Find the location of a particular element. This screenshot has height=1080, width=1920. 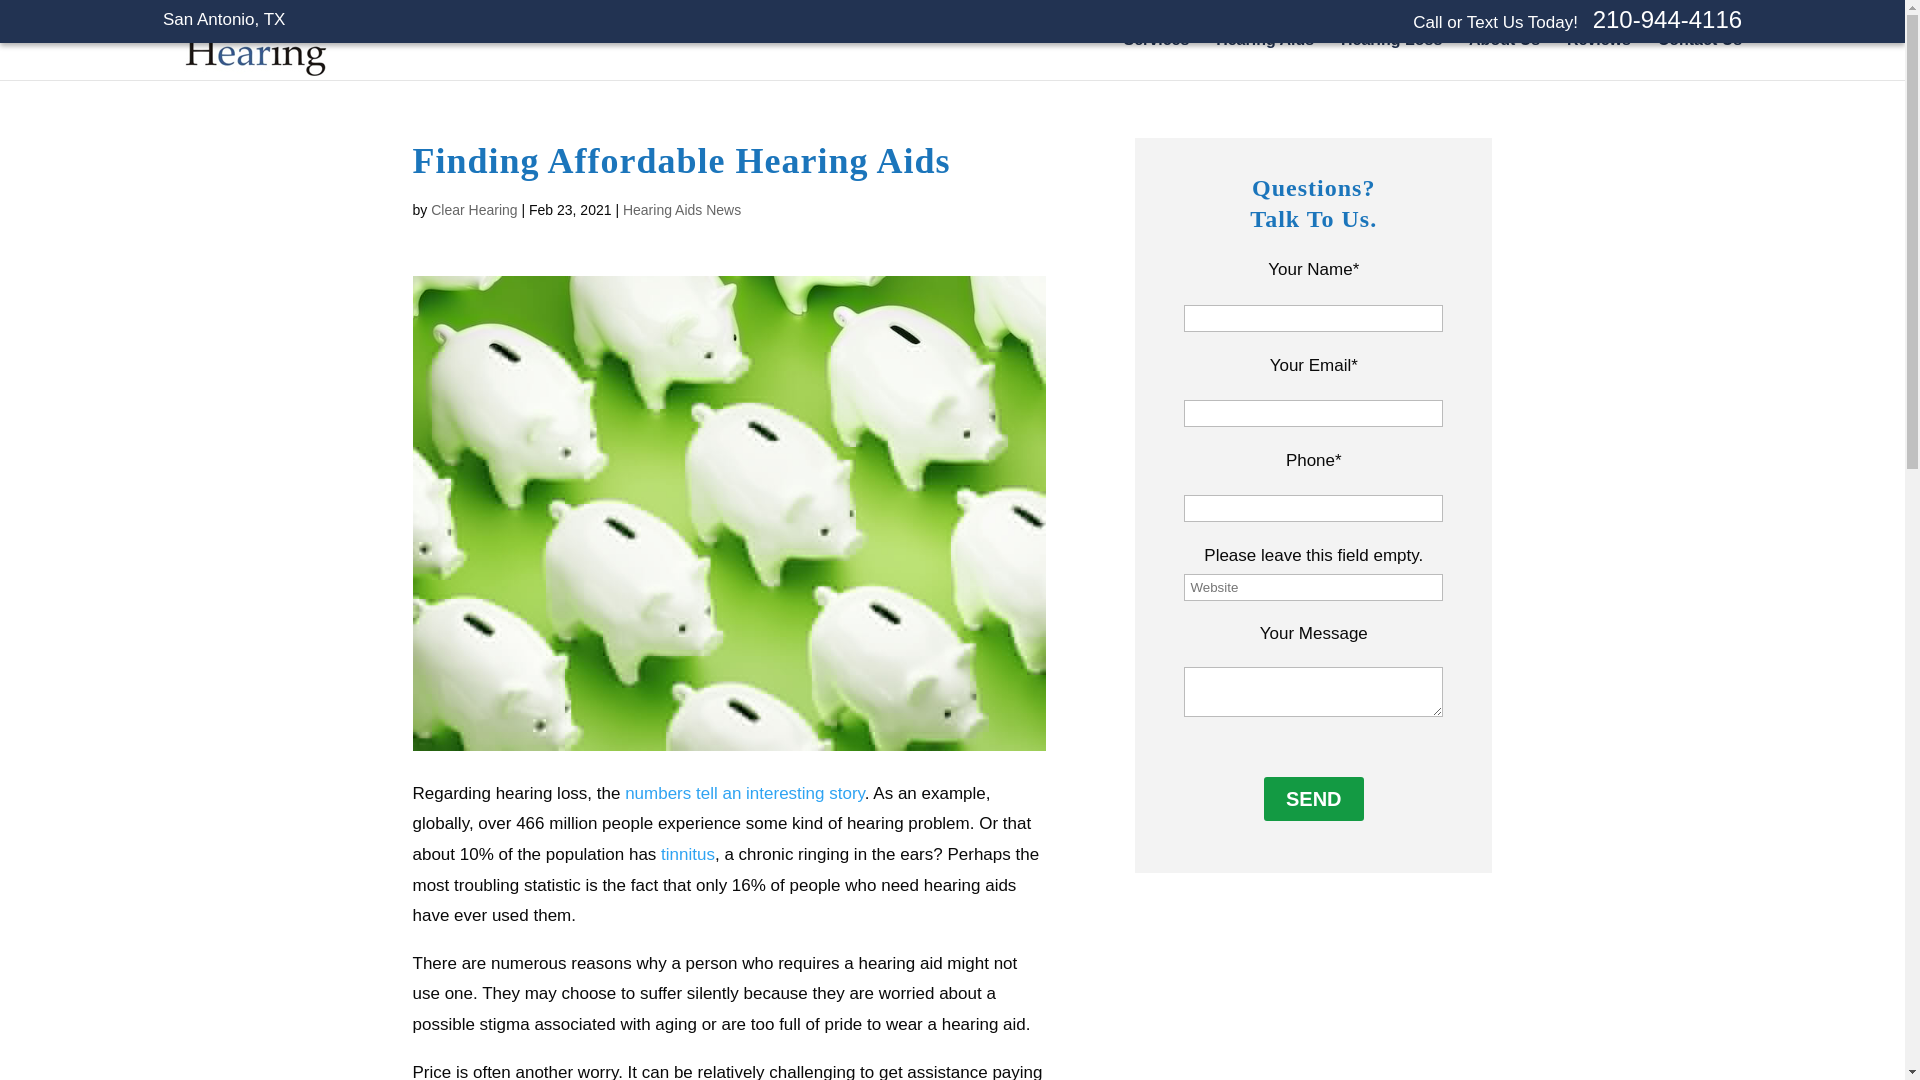

Send is located at coordinates (1313, 798).